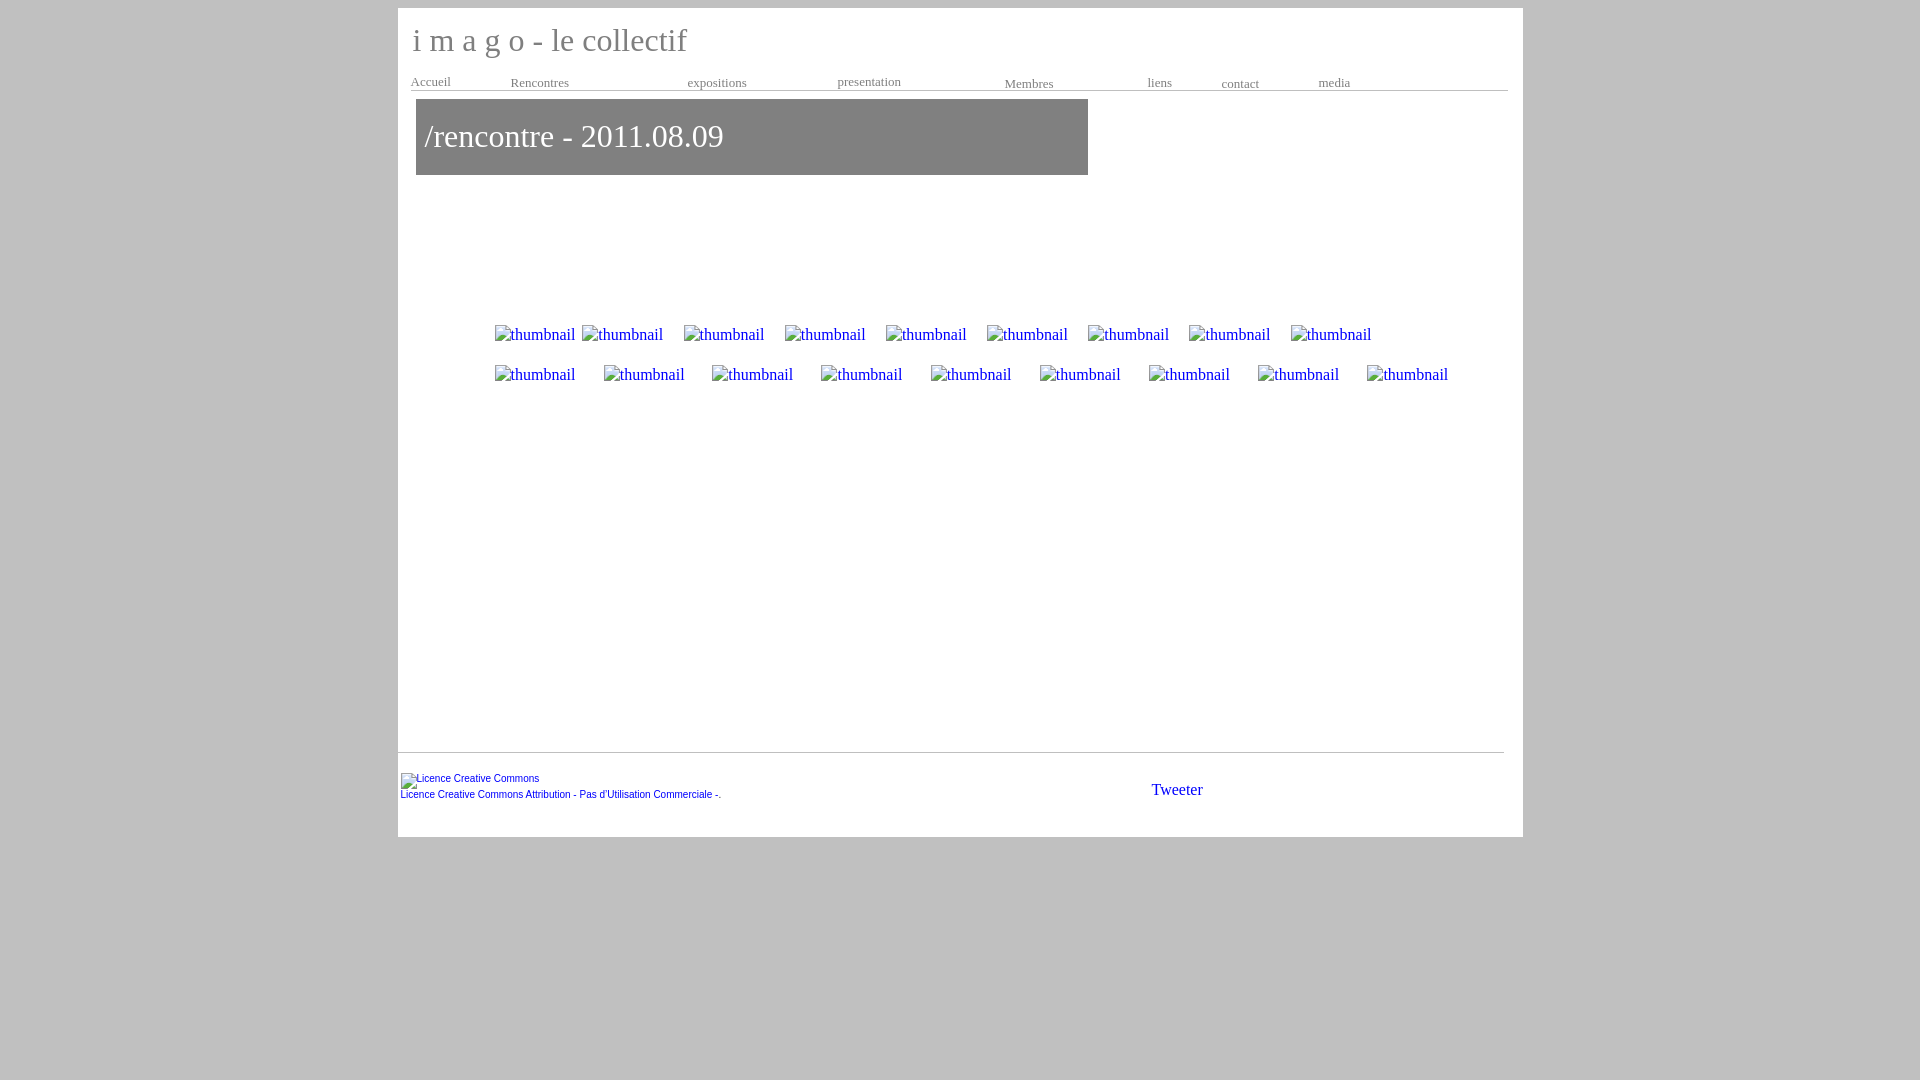 The height and width of the screenshot is (1080, 1920). What do you see at coordinates (1160, 82) in the screenshot?
I see `liens` at bounding box center [1160, 82].